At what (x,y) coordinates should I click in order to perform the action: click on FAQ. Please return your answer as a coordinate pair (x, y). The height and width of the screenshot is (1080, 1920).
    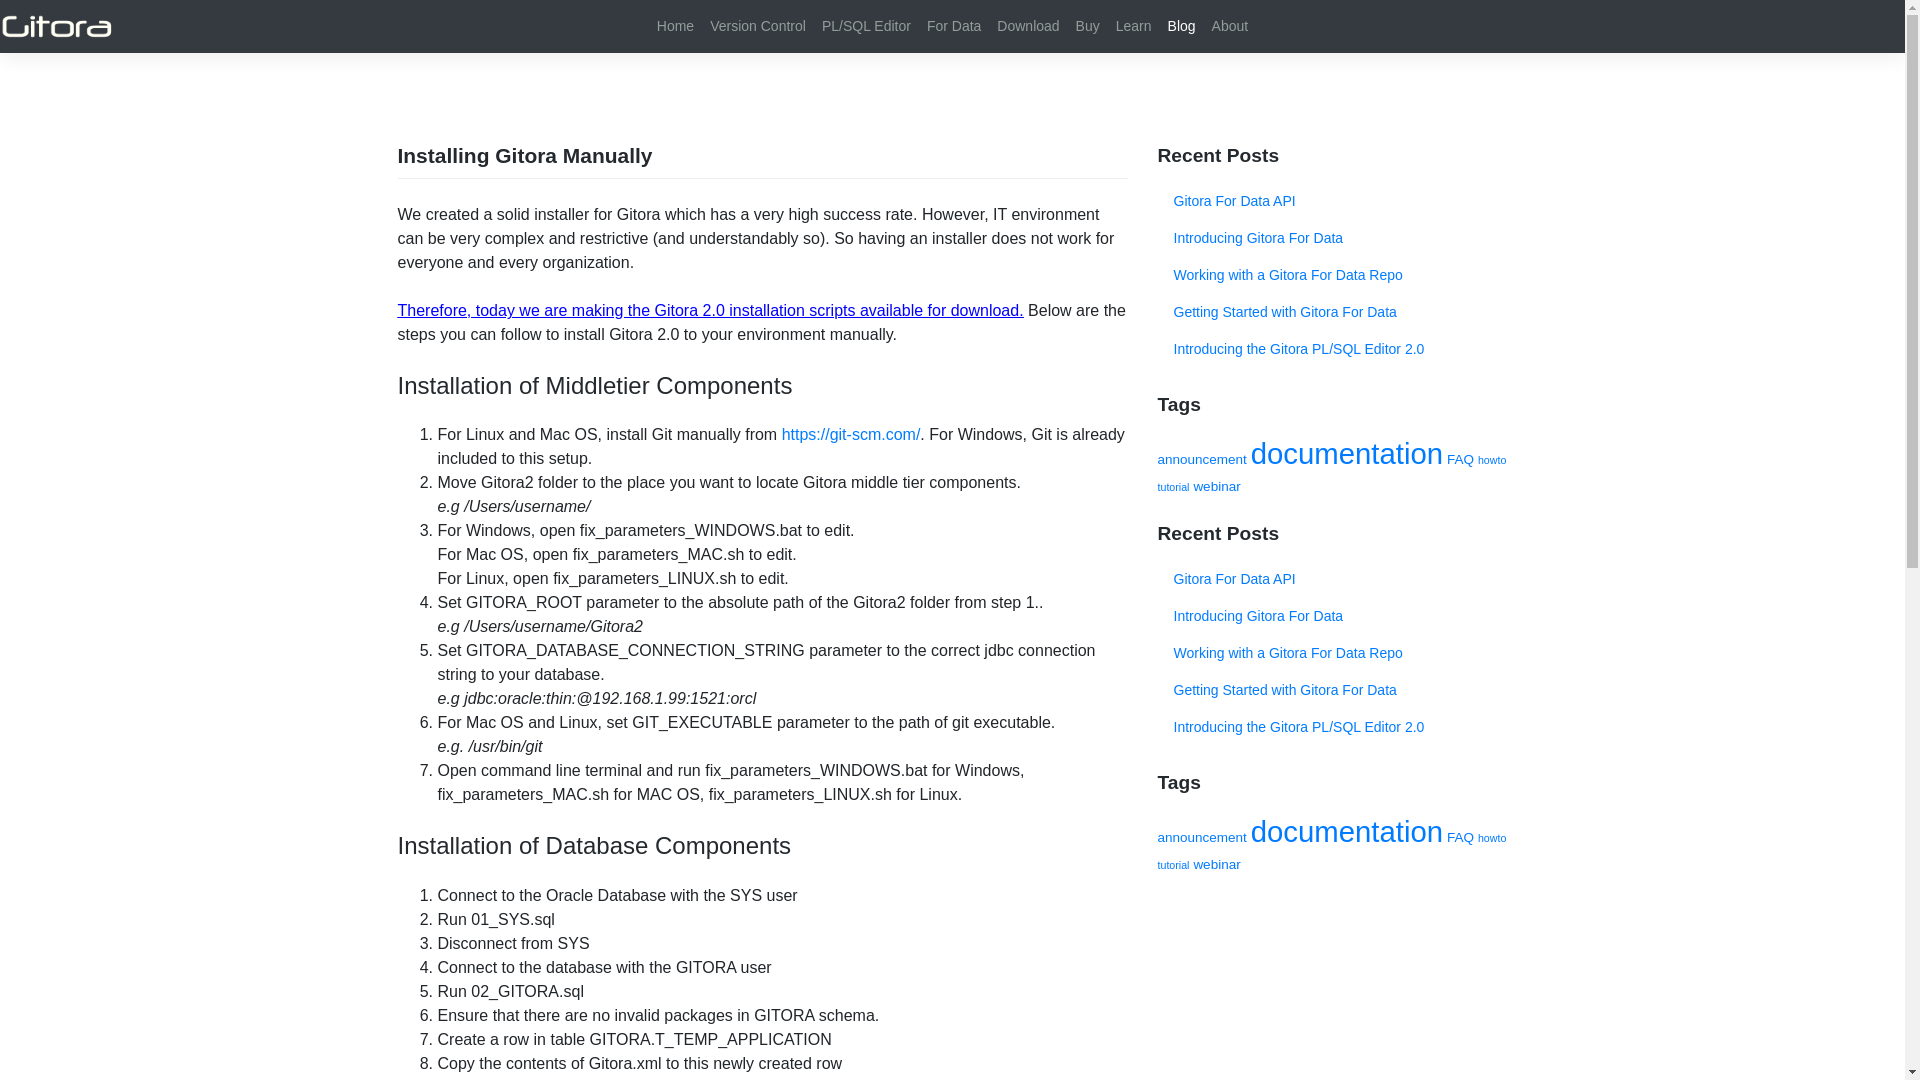
    Looking at the image, I should click on (1460, 459).